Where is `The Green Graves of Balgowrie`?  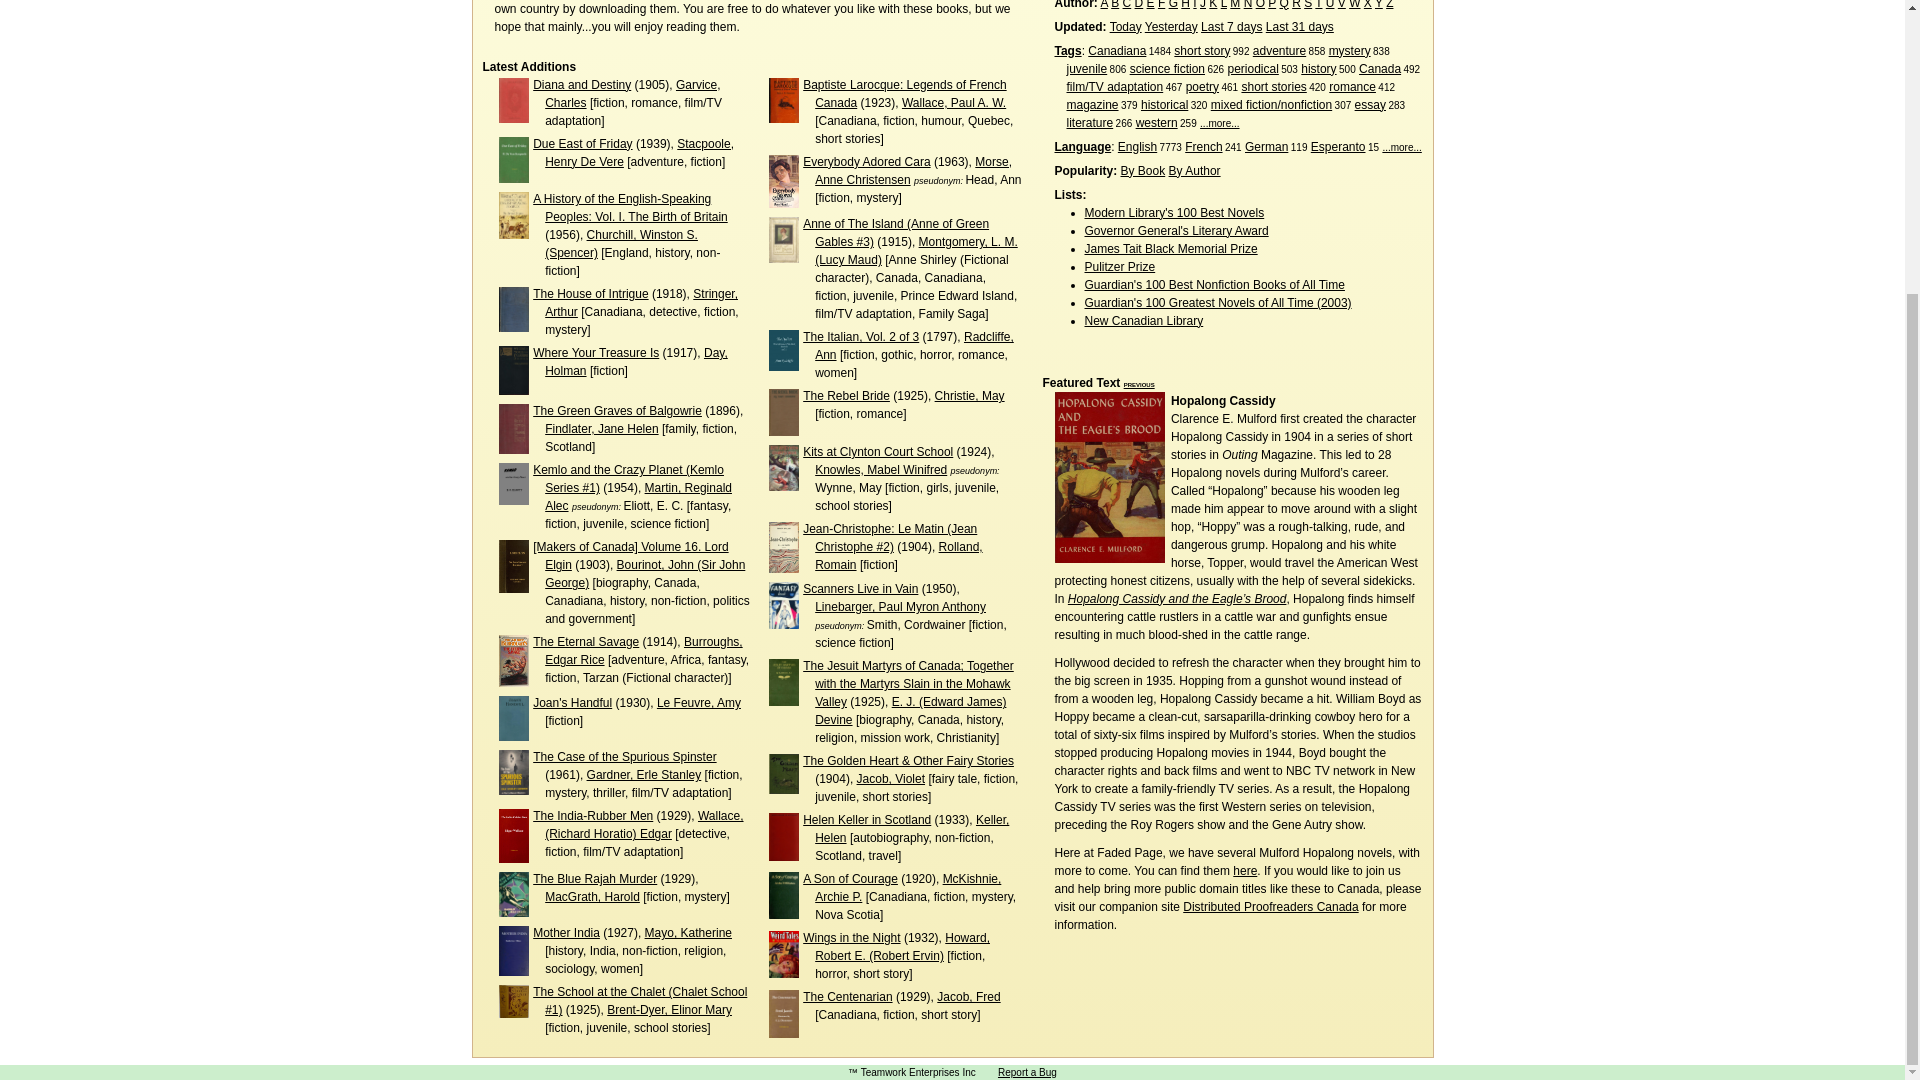 The Green Graves of Balgowrie is located at coordinates (618, 410).